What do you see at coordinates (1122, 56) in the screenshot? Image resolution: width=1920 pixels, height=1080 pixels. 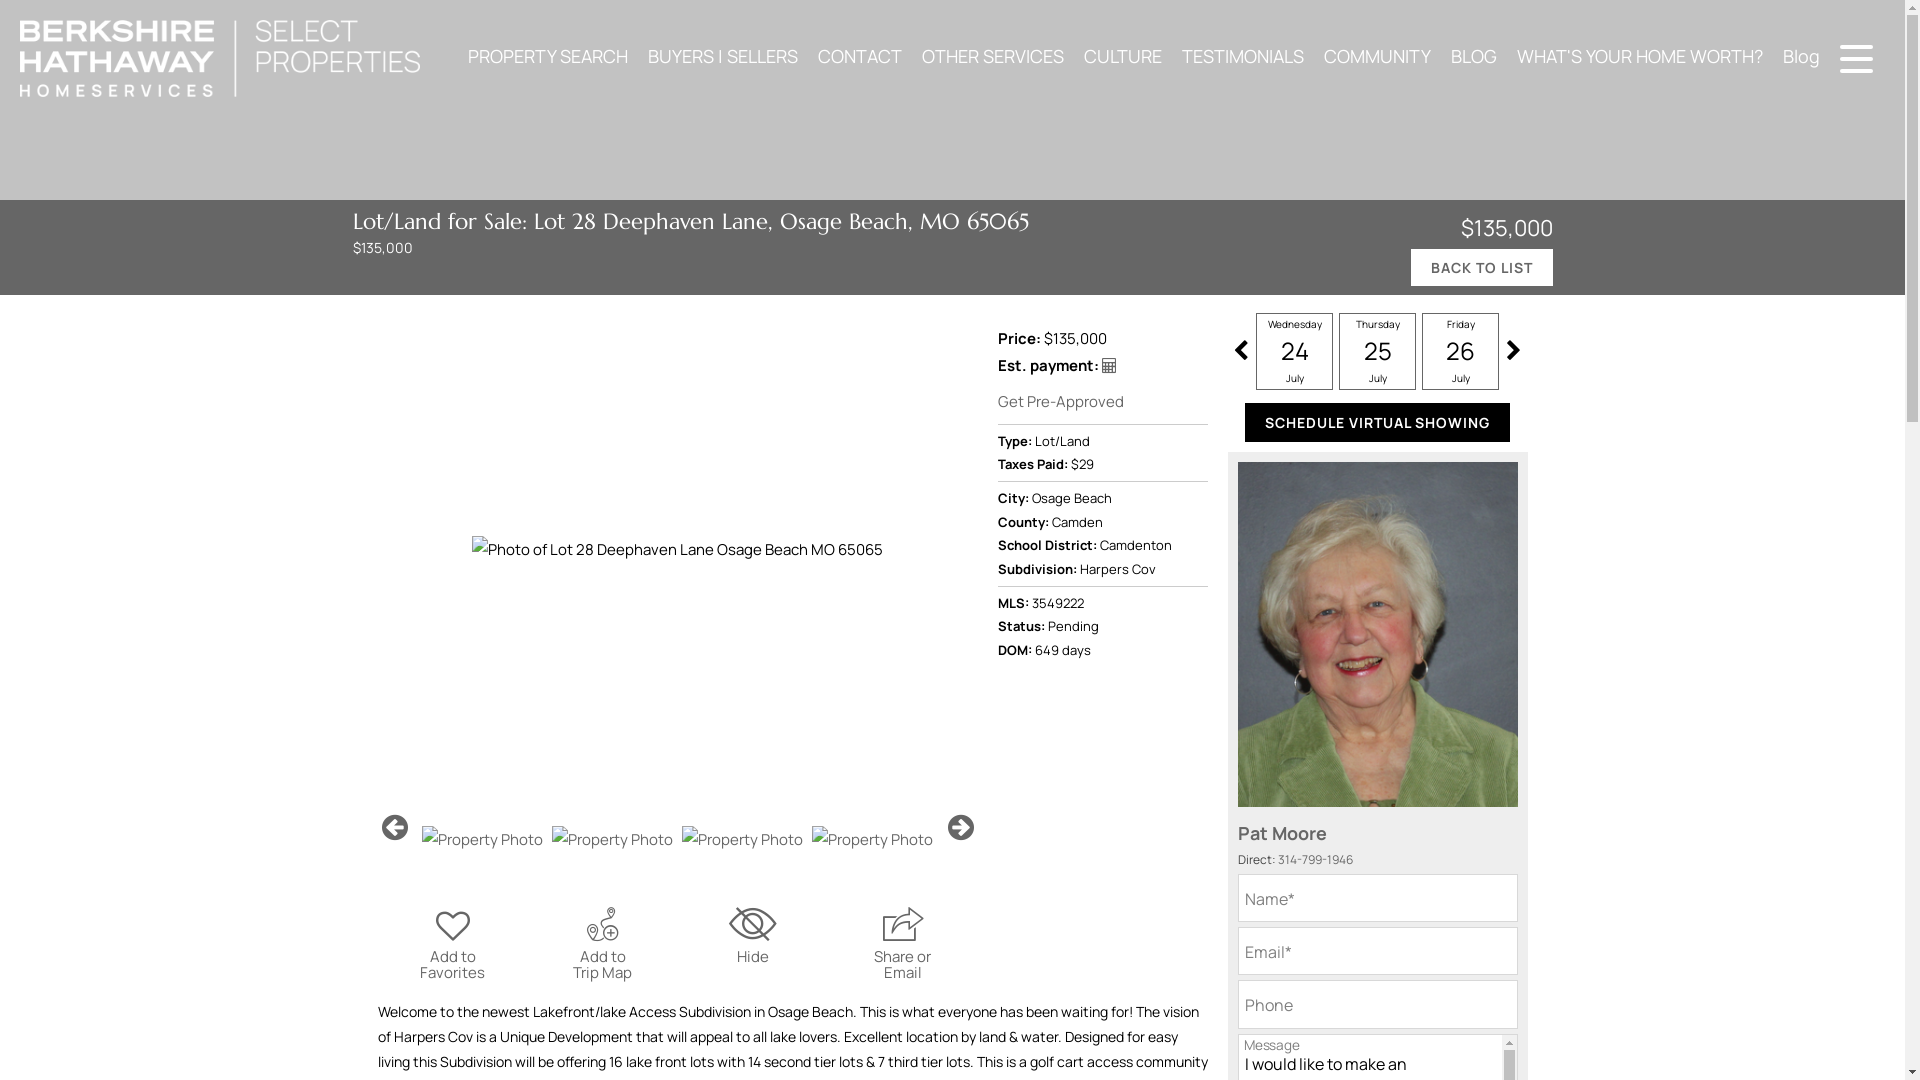 I see `CULTURE` at bounding box center [1122, 56].